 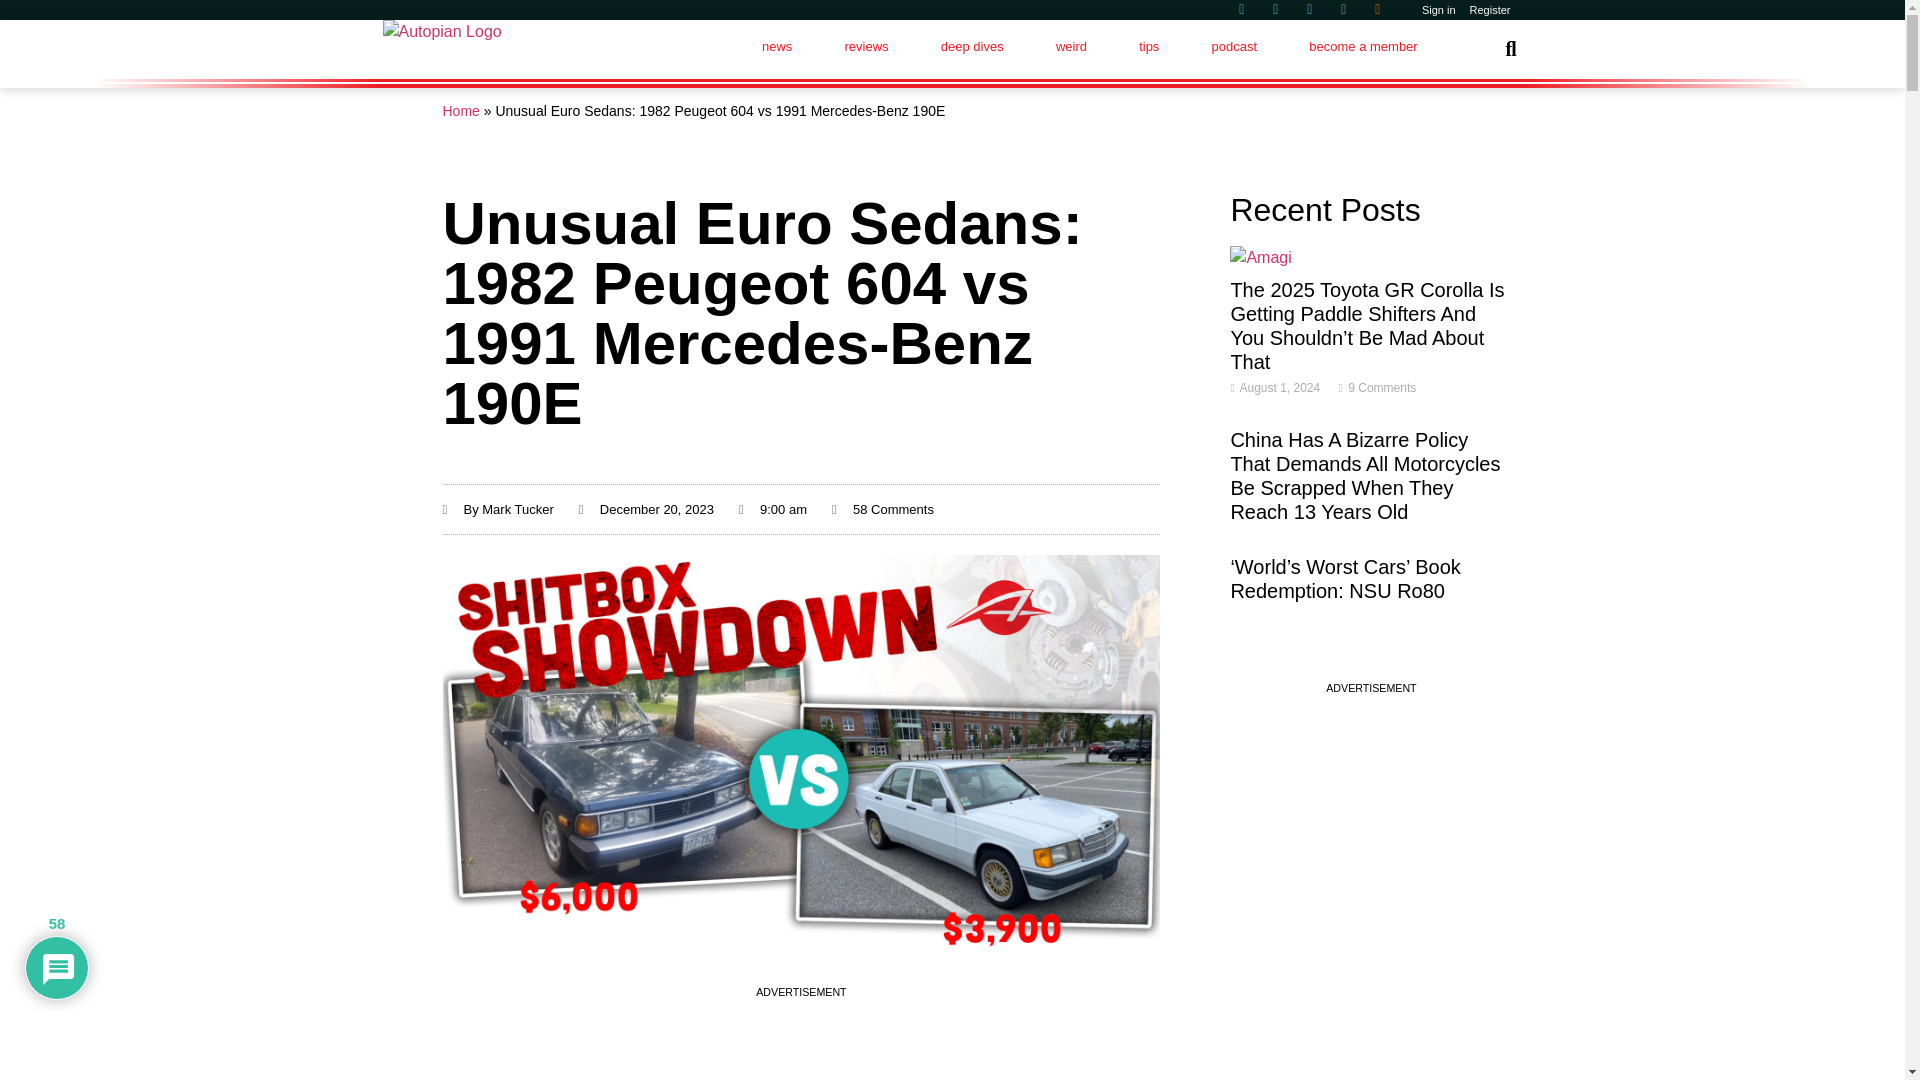 What do you see at coordinates (1071, 46) in the screenshot?
I see `weird` at bounding box center [1071, 46].